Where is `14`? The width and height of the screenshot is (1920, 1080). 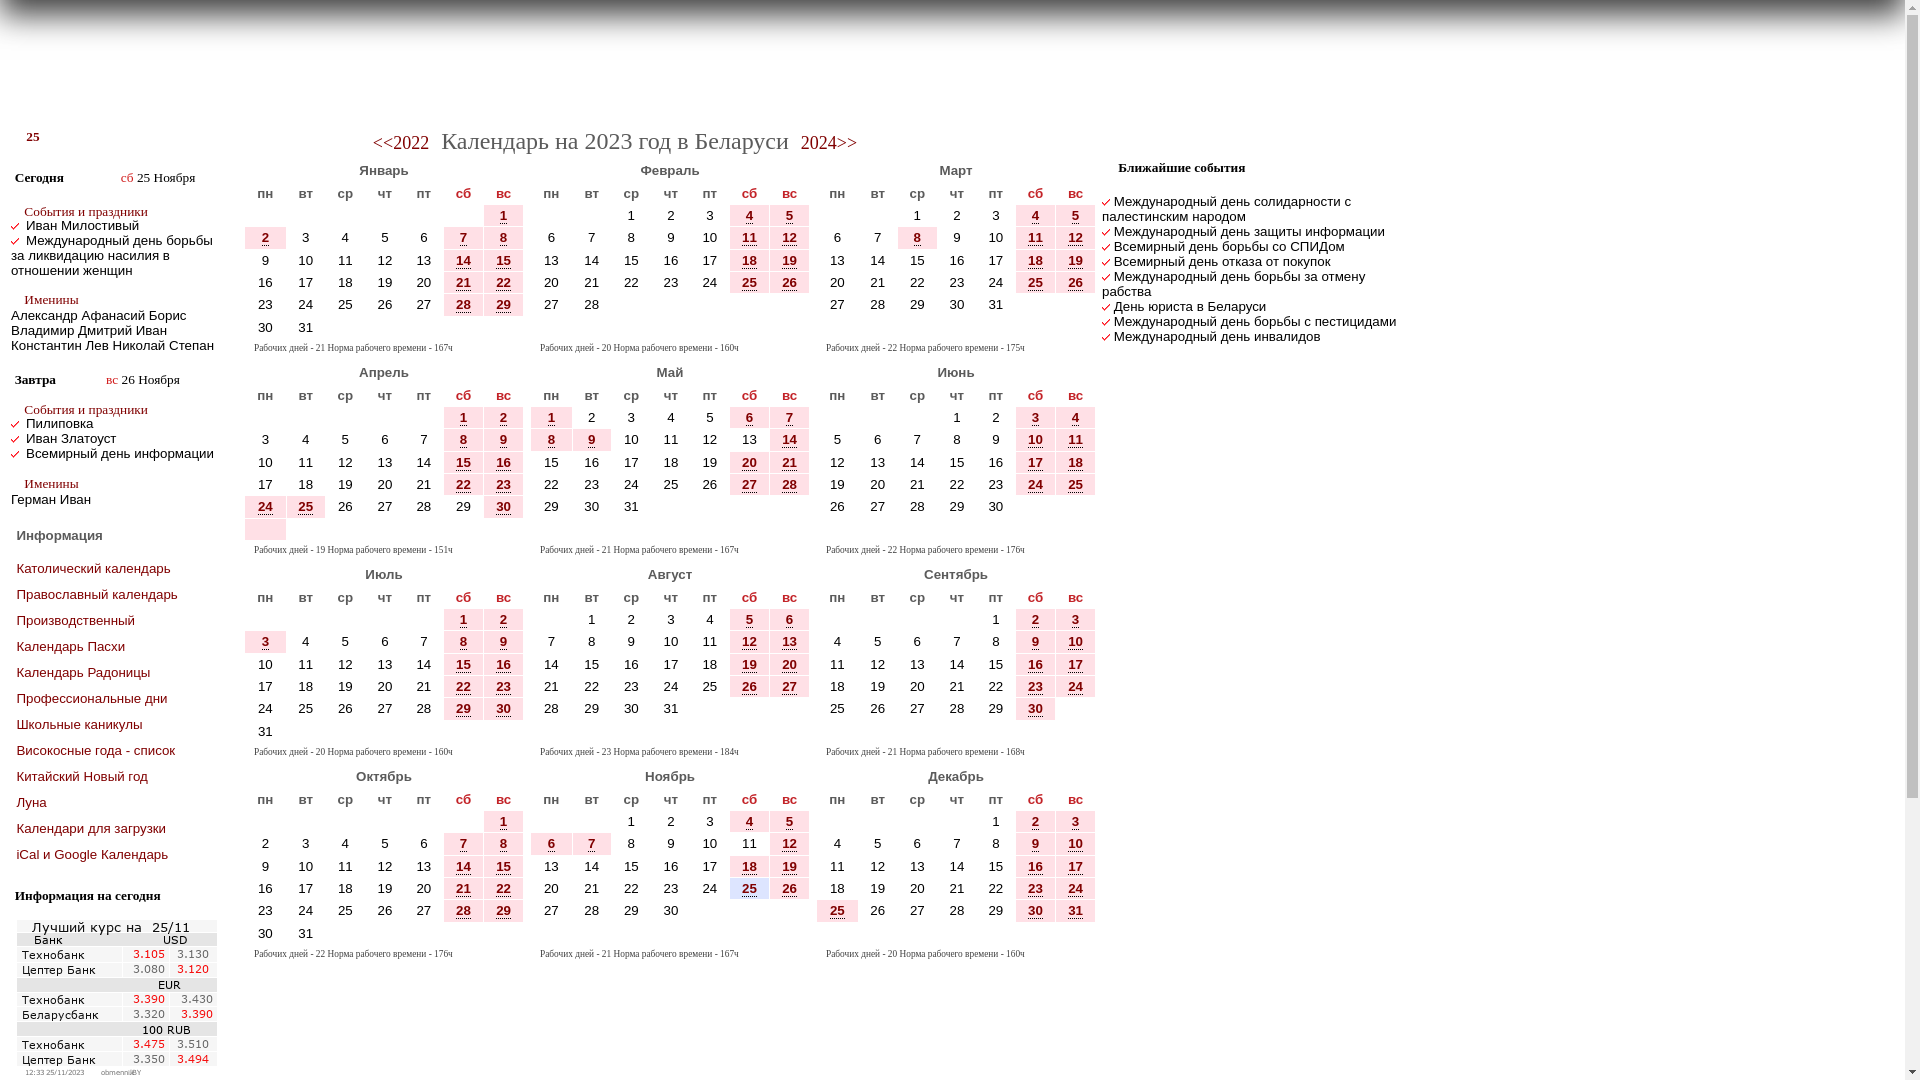
14 is located at coordinates (424, 664).